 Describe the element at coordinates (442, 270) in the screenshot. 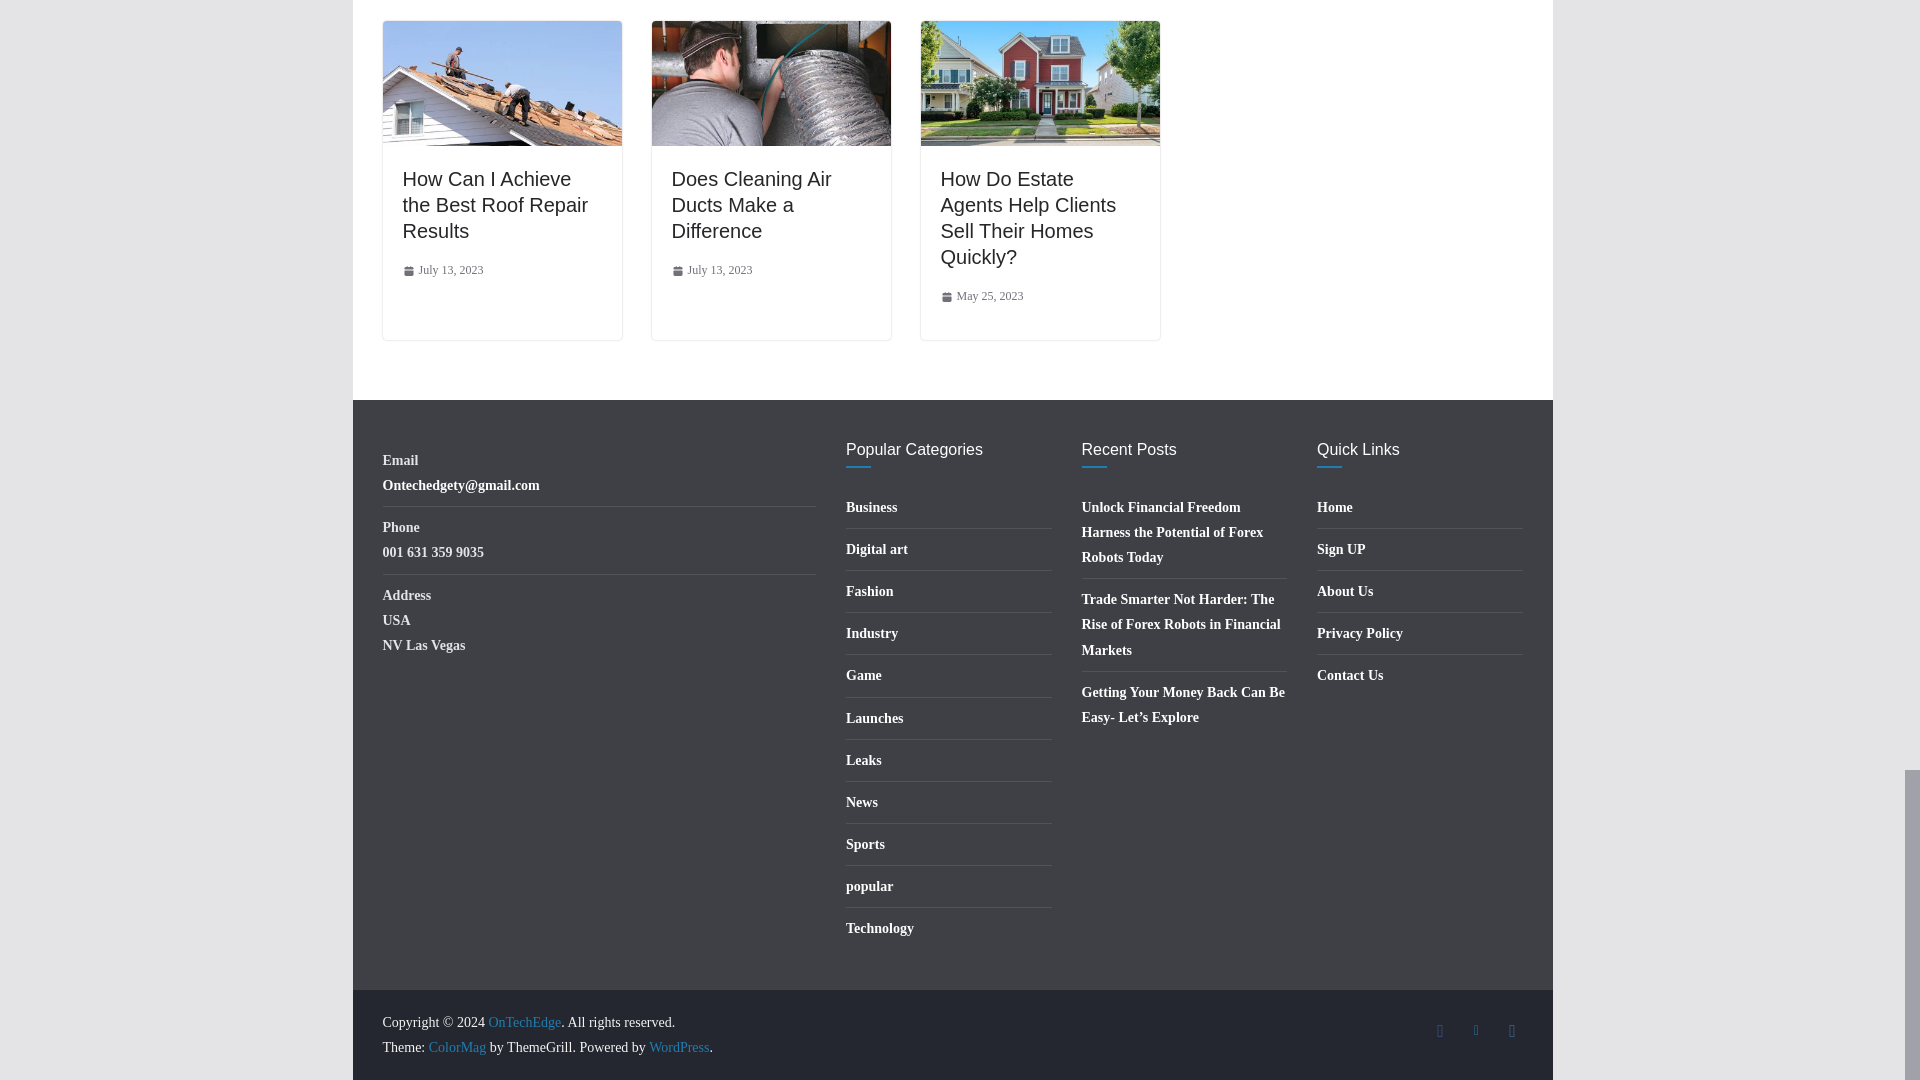

I see `July 13, 2023` at that location.